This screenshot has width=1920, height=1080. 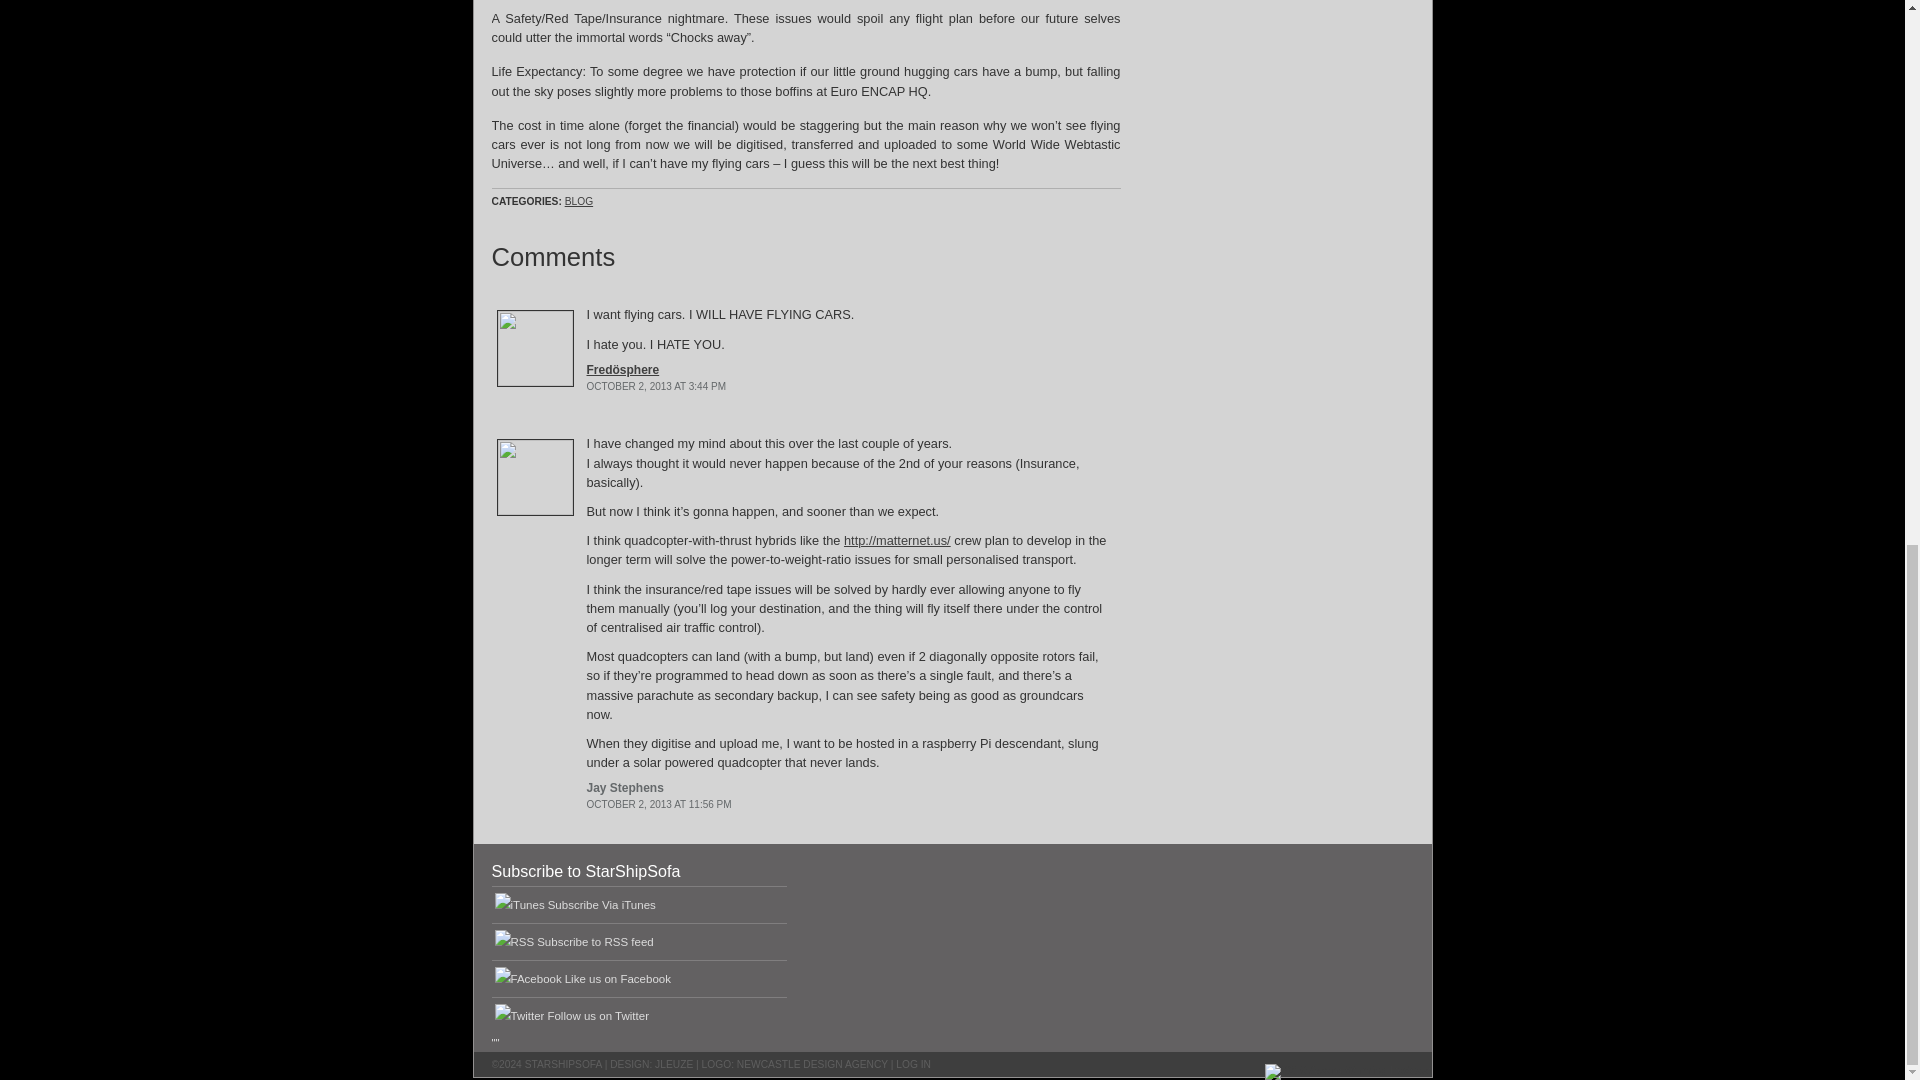 What do you see at coordinates (602, 904) in the screenshot?
I see `Subscribe on iTunes` at bounding box center [602, 904].